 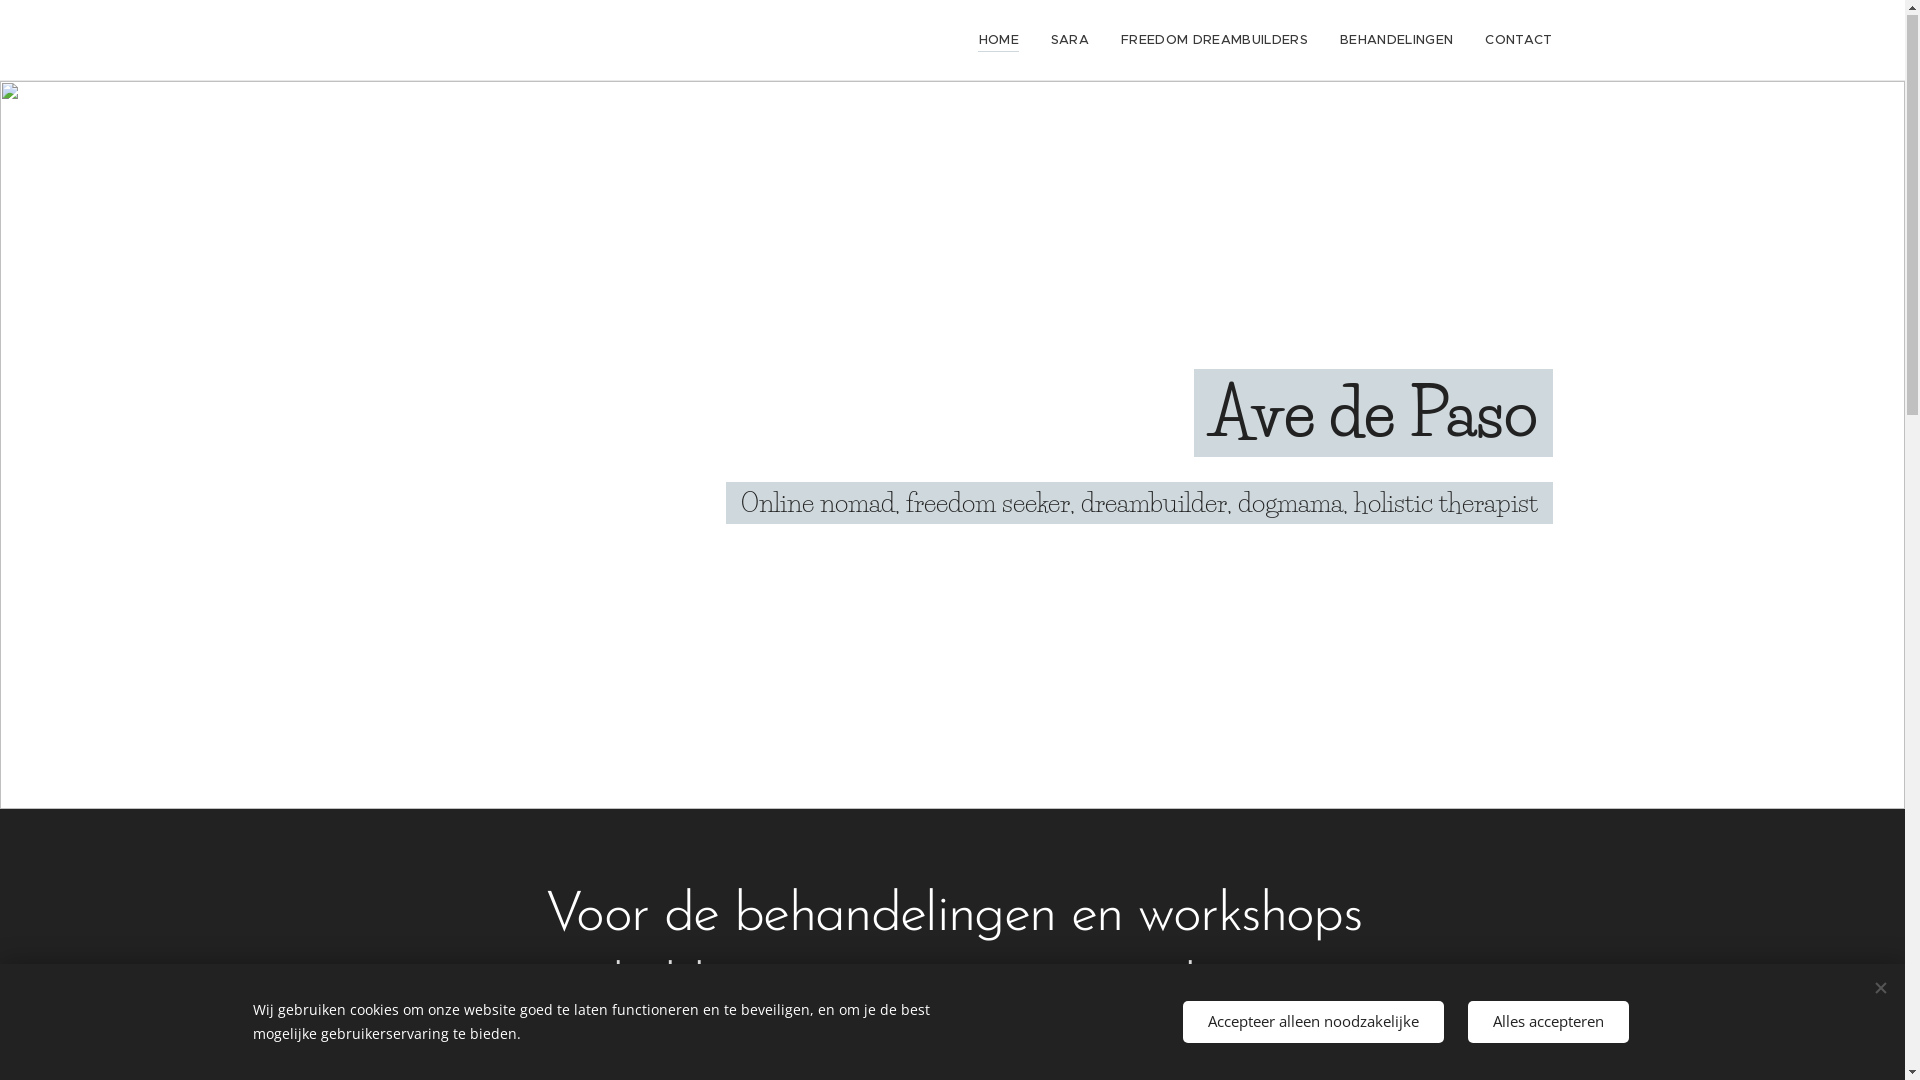 What do you see at coordinates (1510, 41) in the screenshot?
I see `CONTACT` at bounding box center [1510, 41].